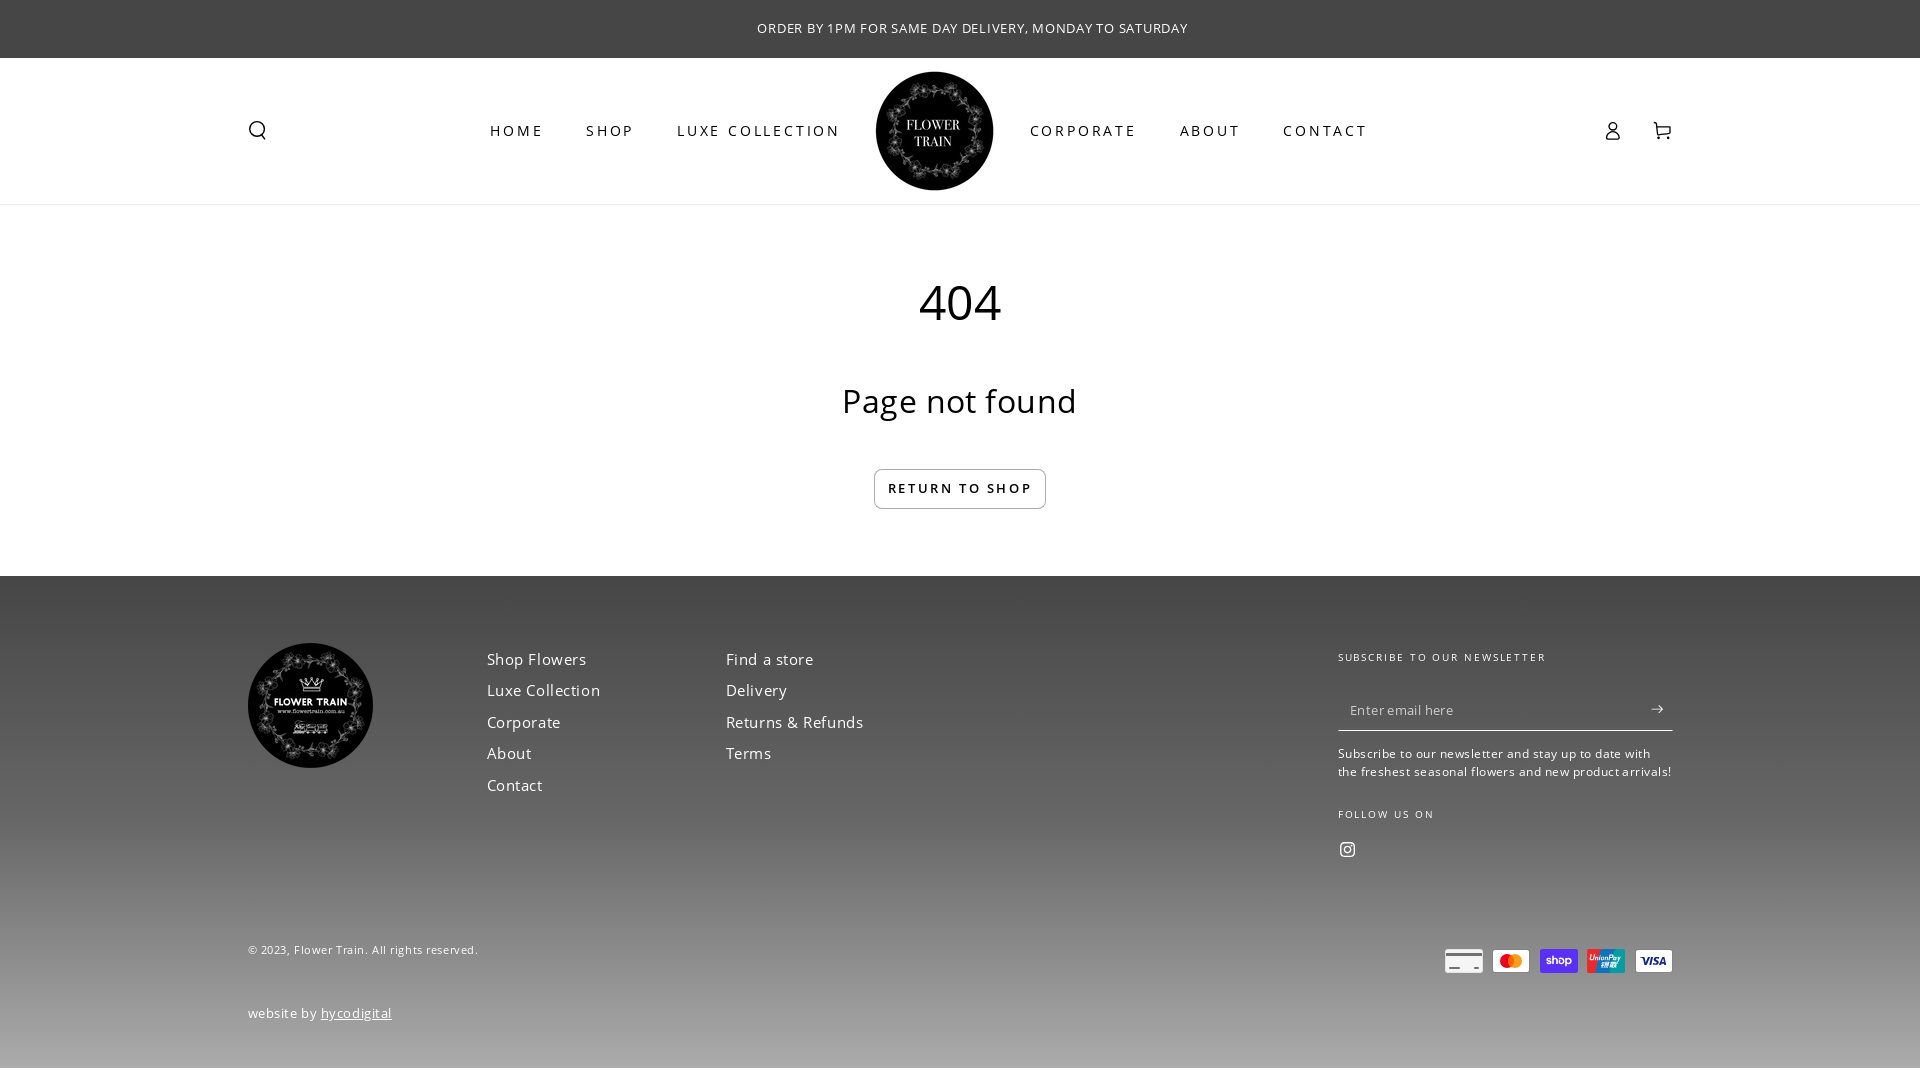  What do you see at coordinates (1083, 131) in the screenshot?
I see `CORPORATE` at bounding box center [1083, 131].